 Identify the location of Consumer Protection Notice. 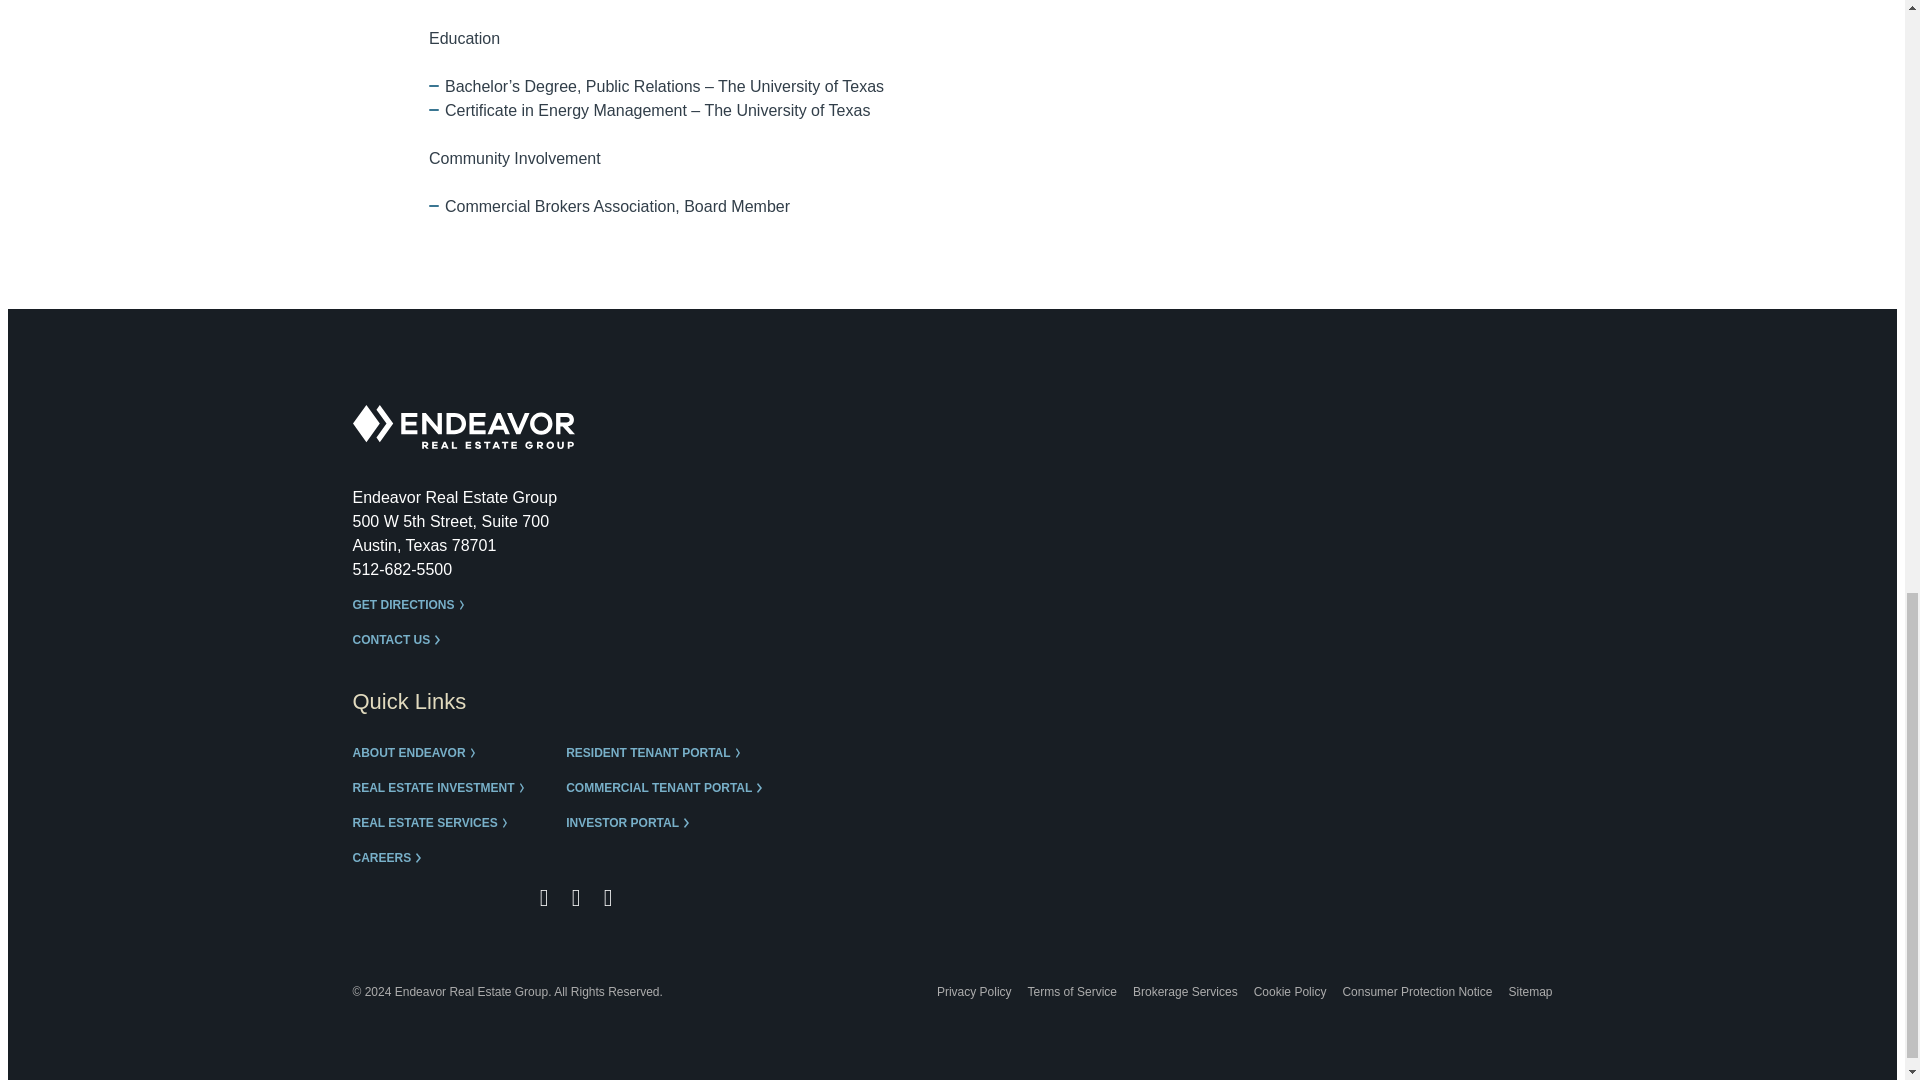
(1416, 992).